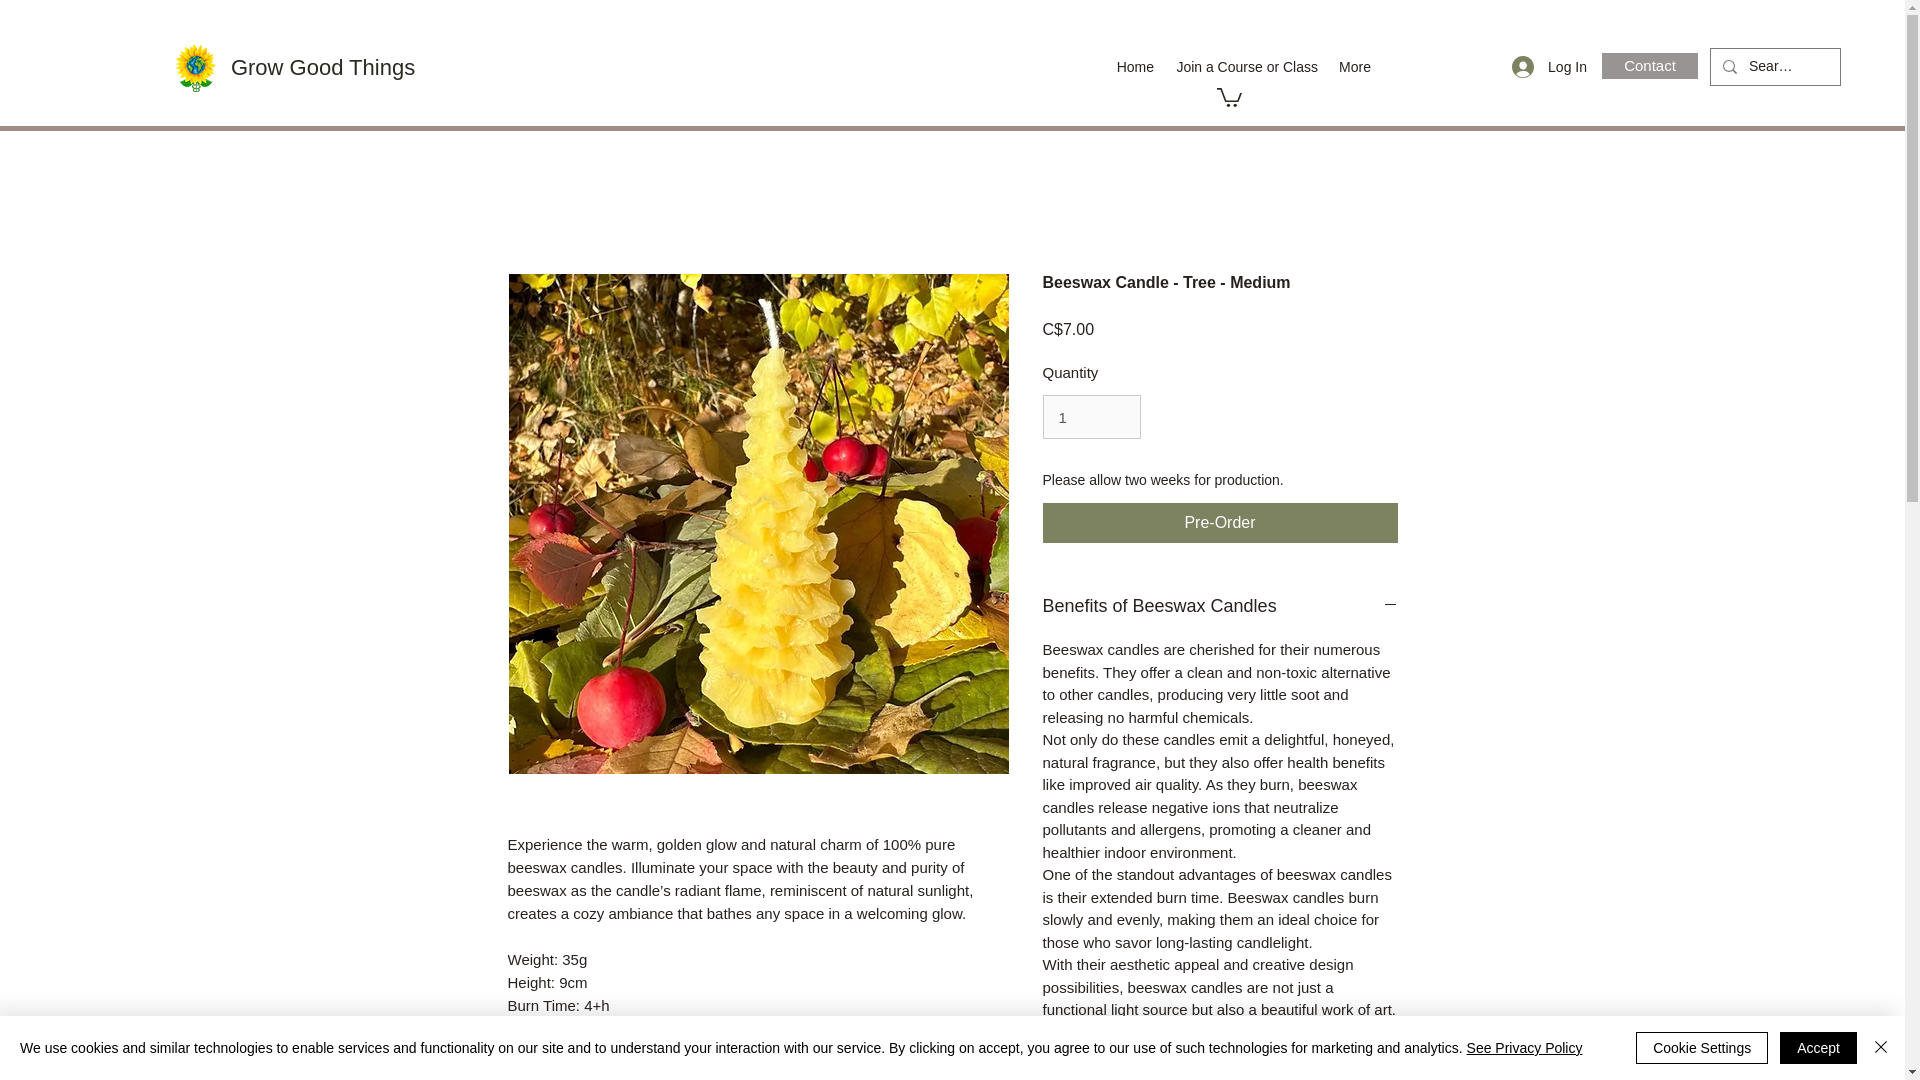 The height and width of the screenshot is (1080, 1920). Describe the element at coordinates (1246, 66) in the screenshot. I see `Join a Course or Class` at that location.